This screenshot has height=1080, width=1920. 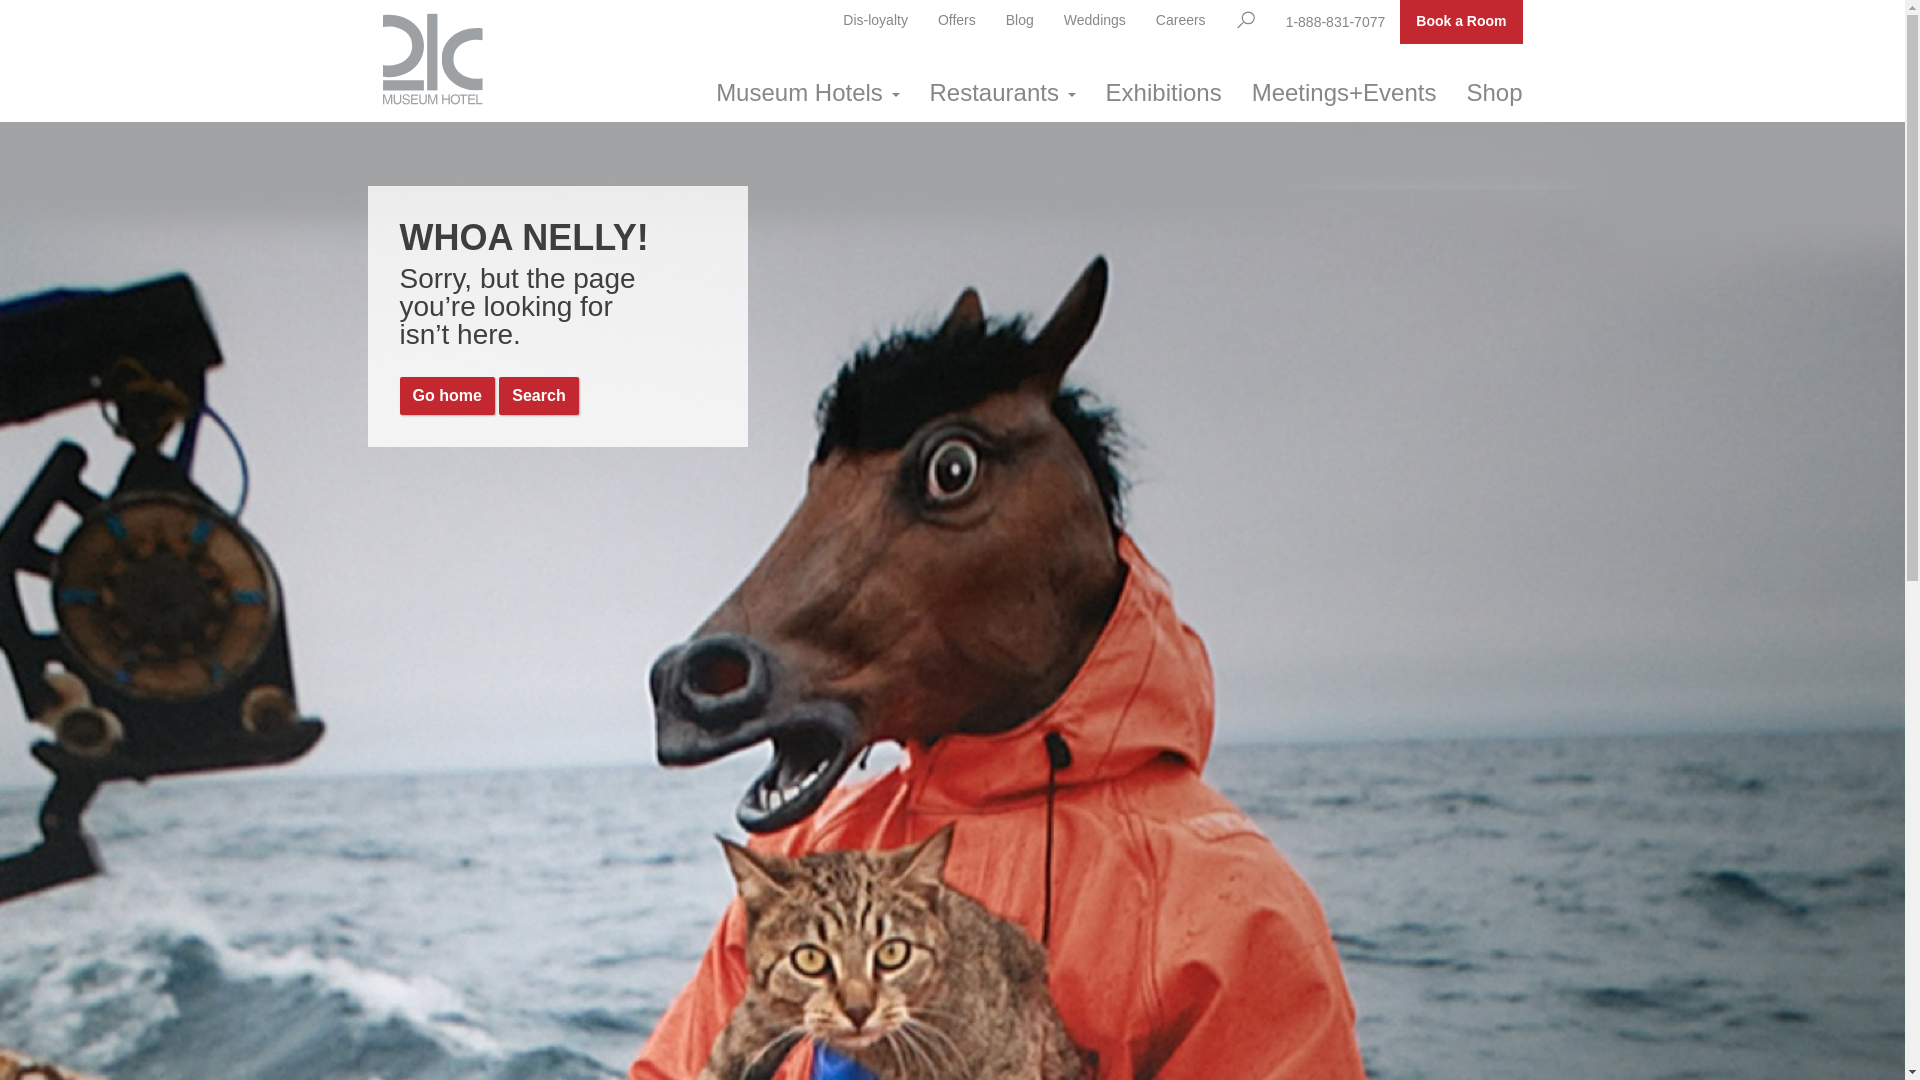 What do you see at coordinates (448, 396) in the screenshot?
I see `Go home` at bounding box center [448, 396].